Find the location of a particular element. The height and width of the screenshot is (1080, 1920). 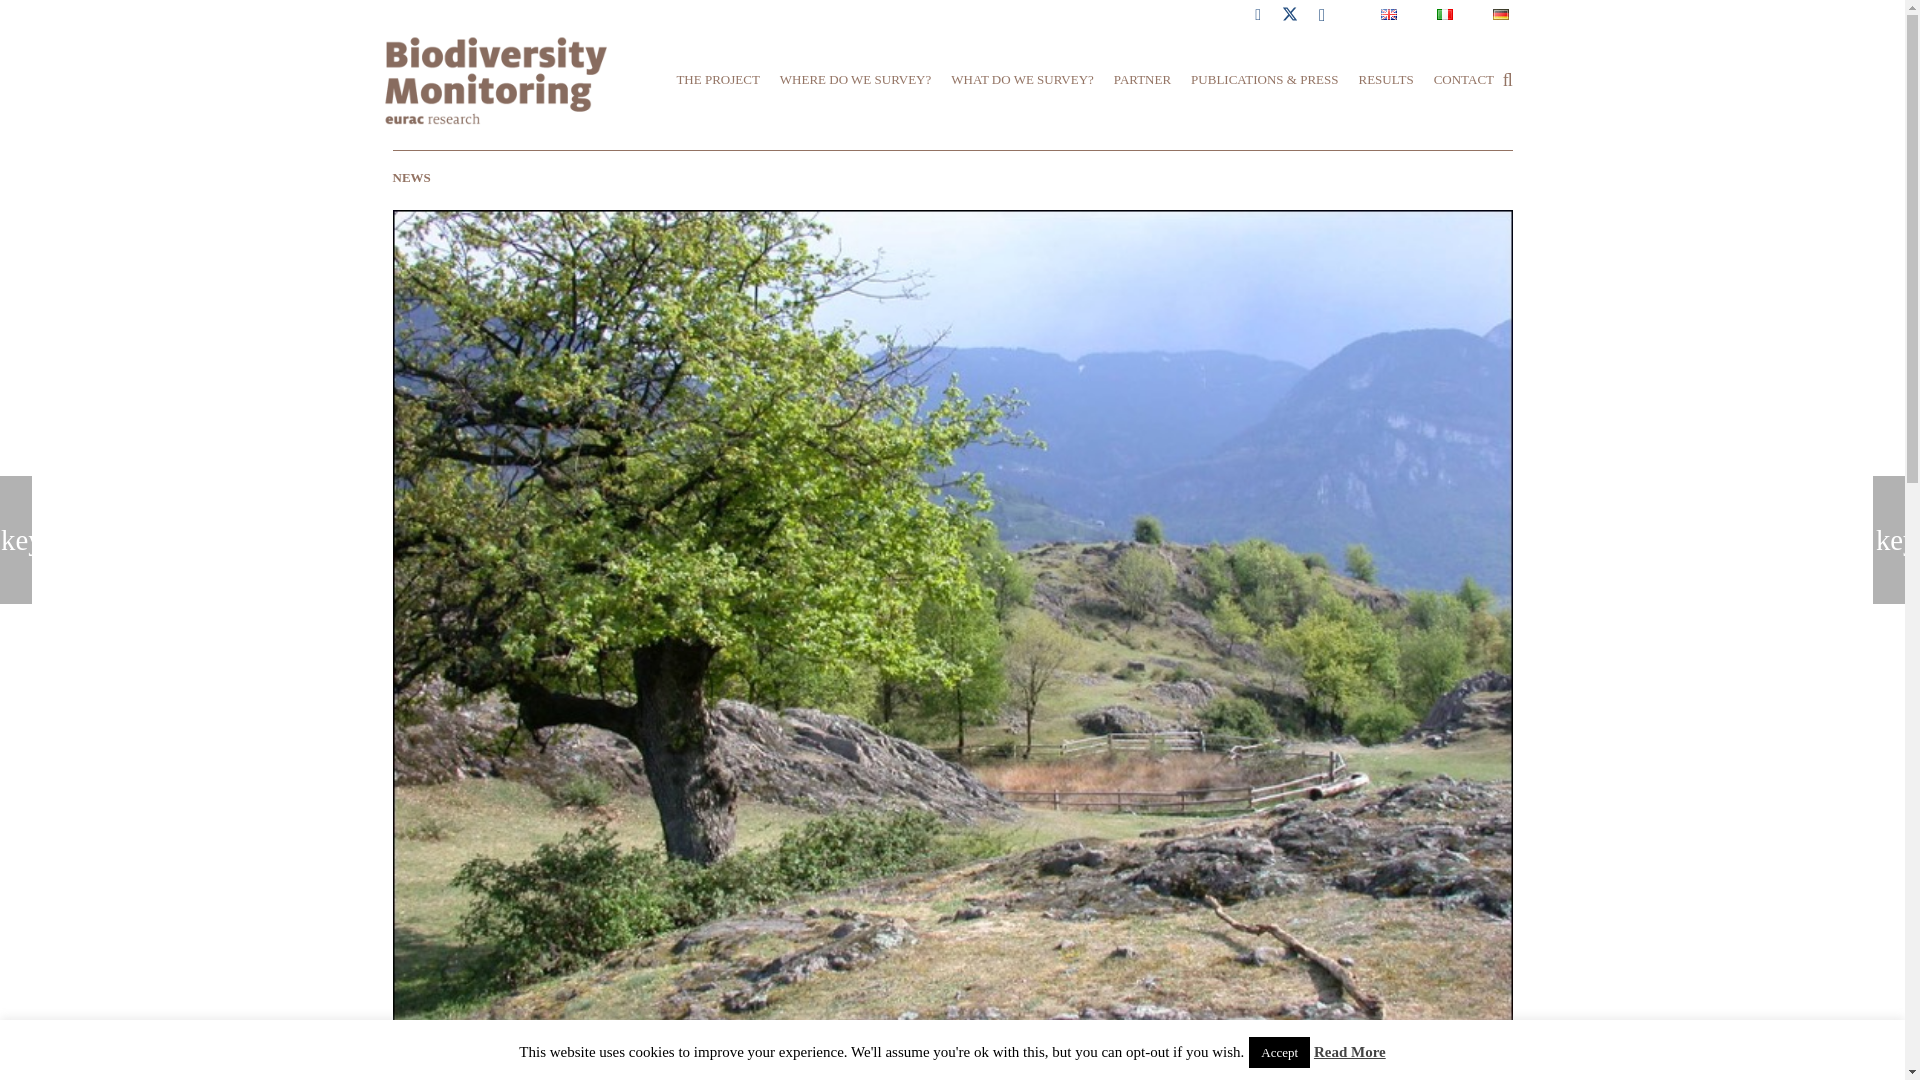

RESULTS is located at coordinates (1384, 80).